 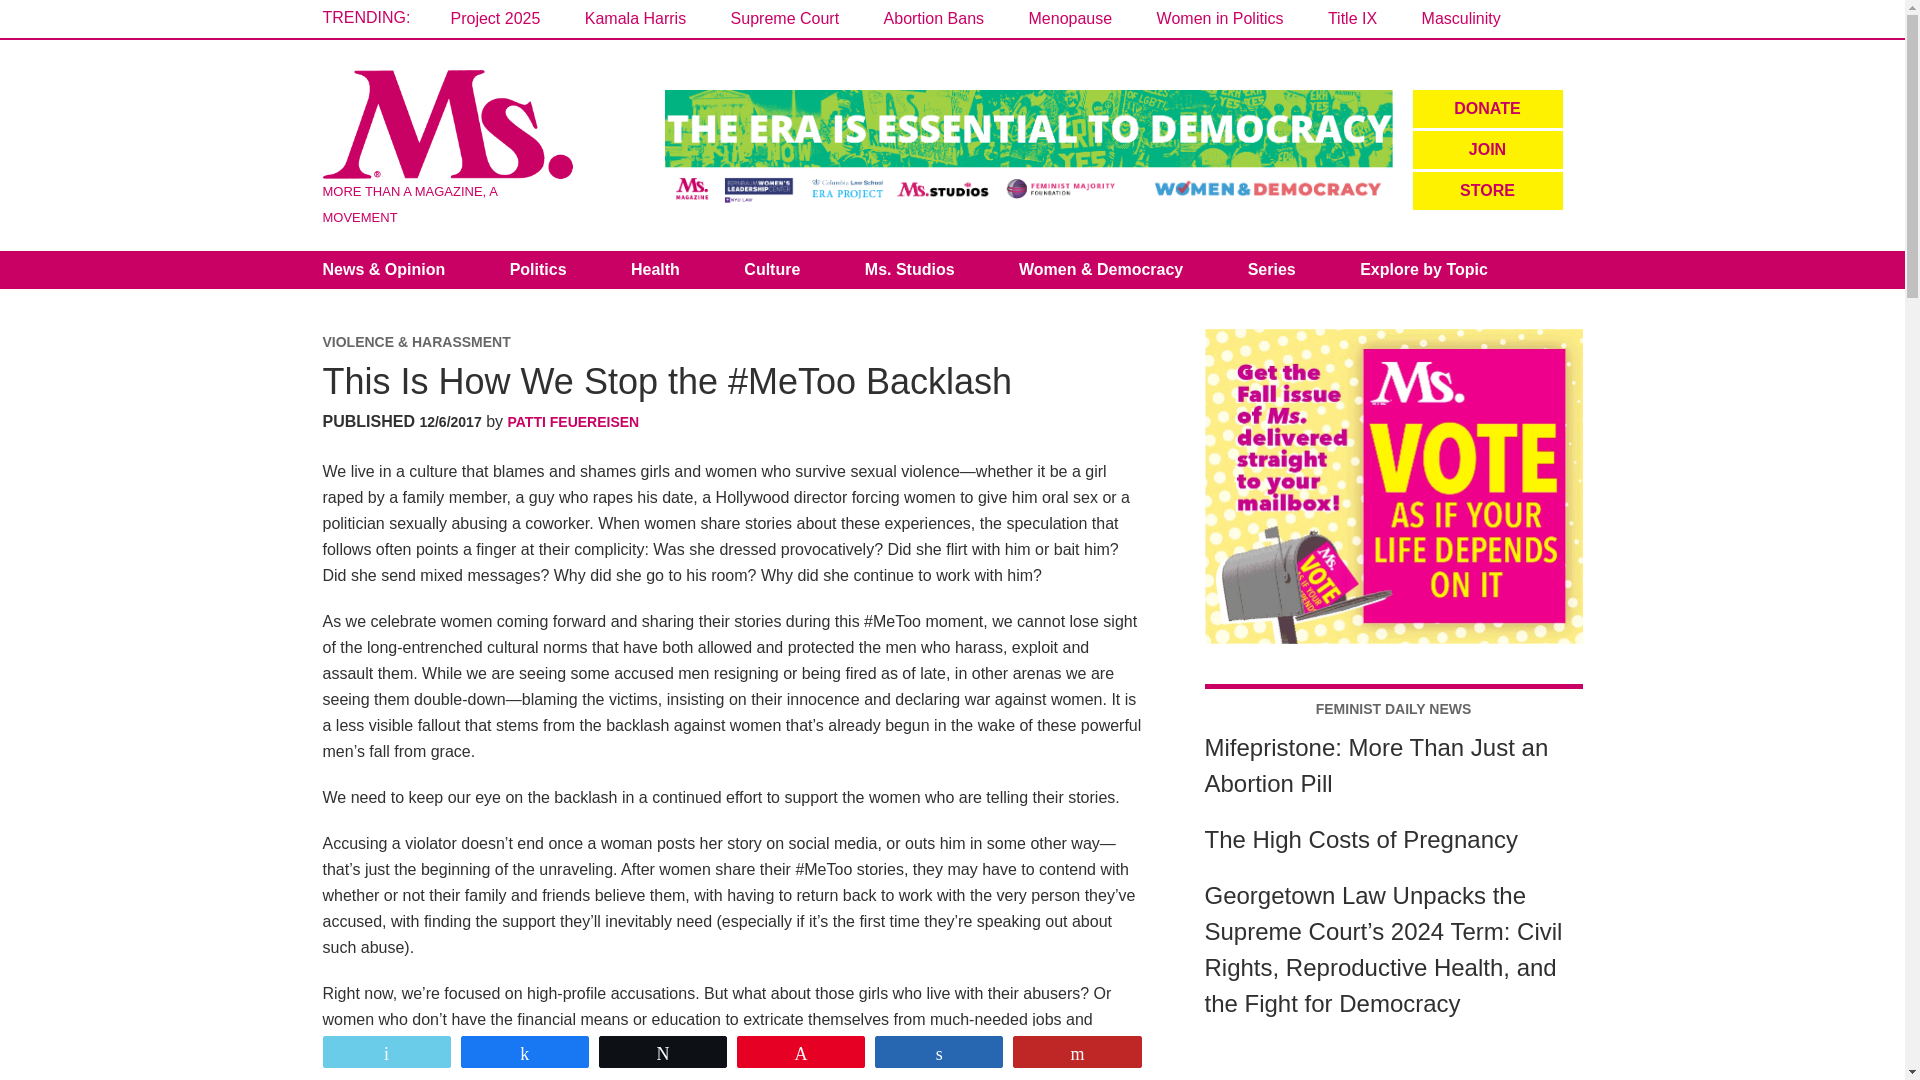 I want to click on Posts by Patti Feuereisen, so click(x=574, y=421).